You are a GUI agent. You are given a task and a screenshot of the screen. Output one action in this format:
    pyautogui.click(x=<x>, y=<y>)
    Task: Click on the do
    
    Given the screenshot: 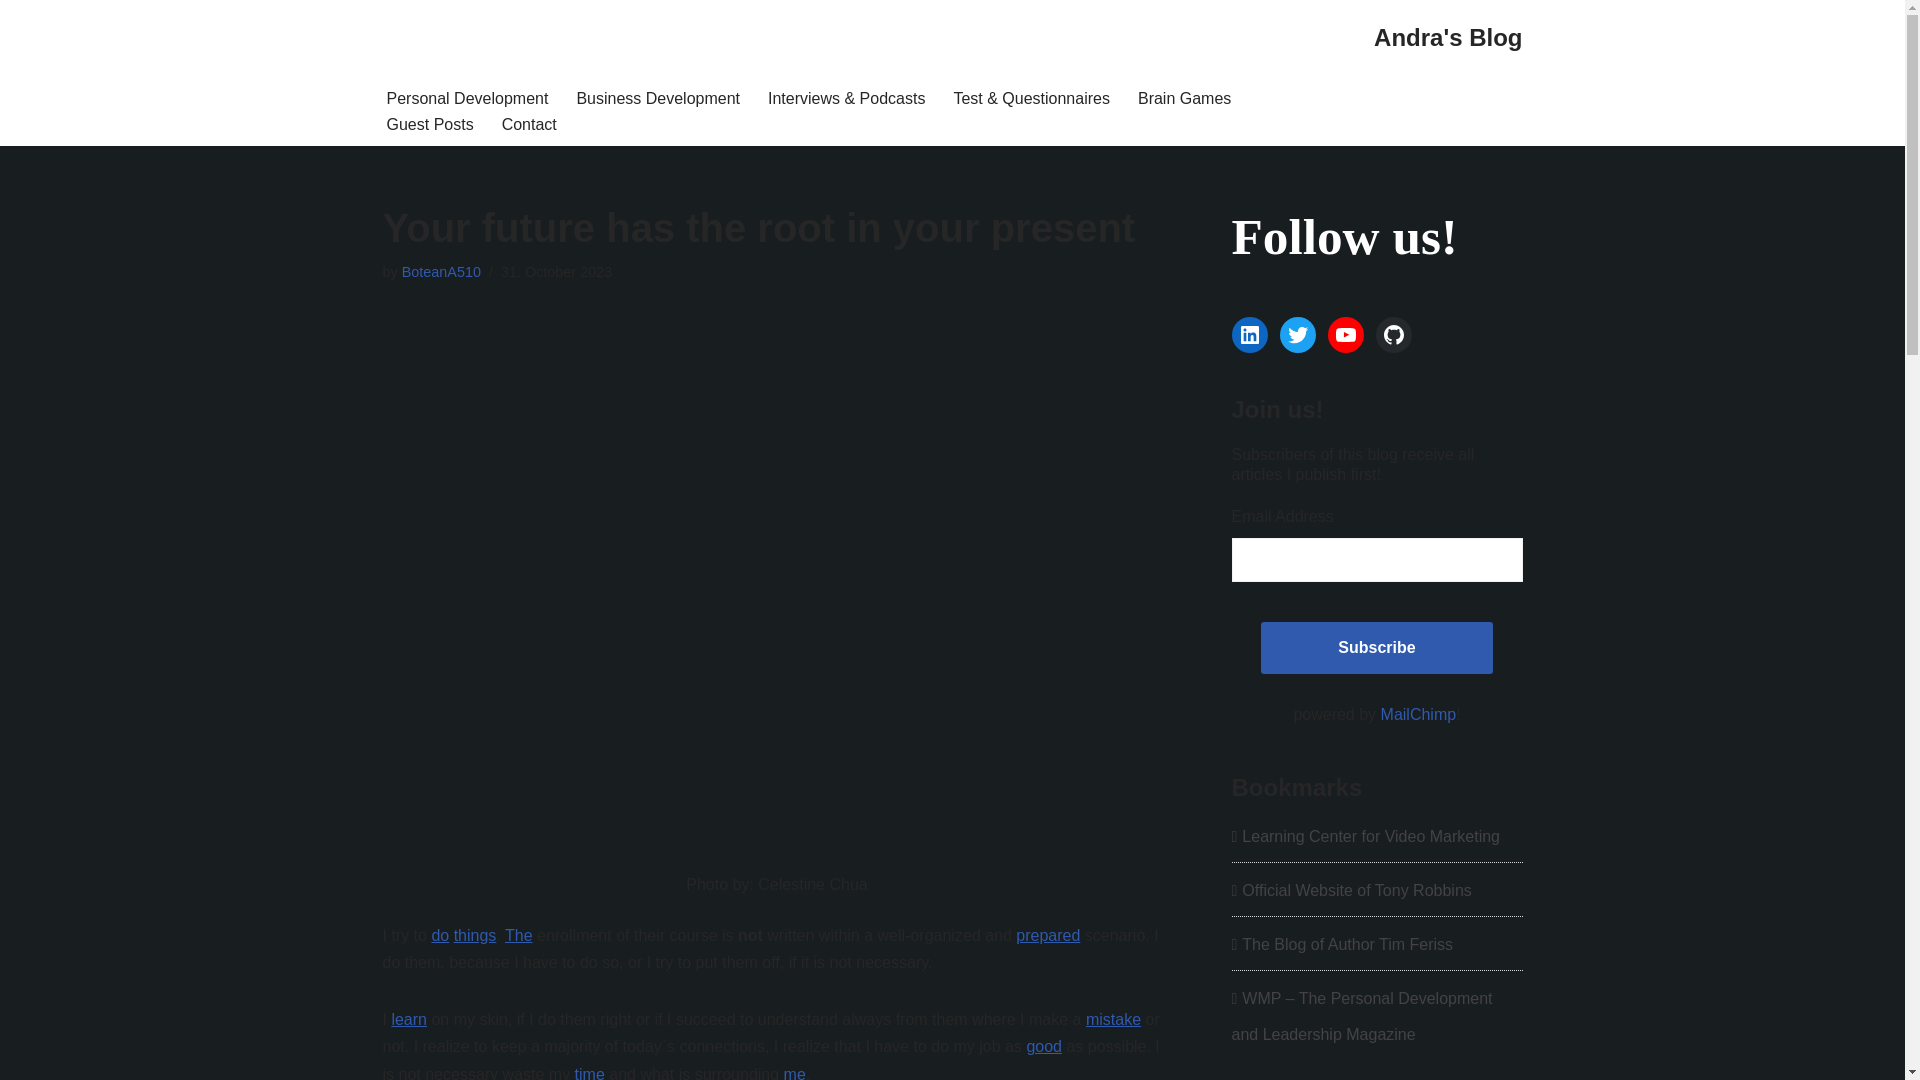 What is the action you would take?
    pyautogui.click(x=440, y=934)
    